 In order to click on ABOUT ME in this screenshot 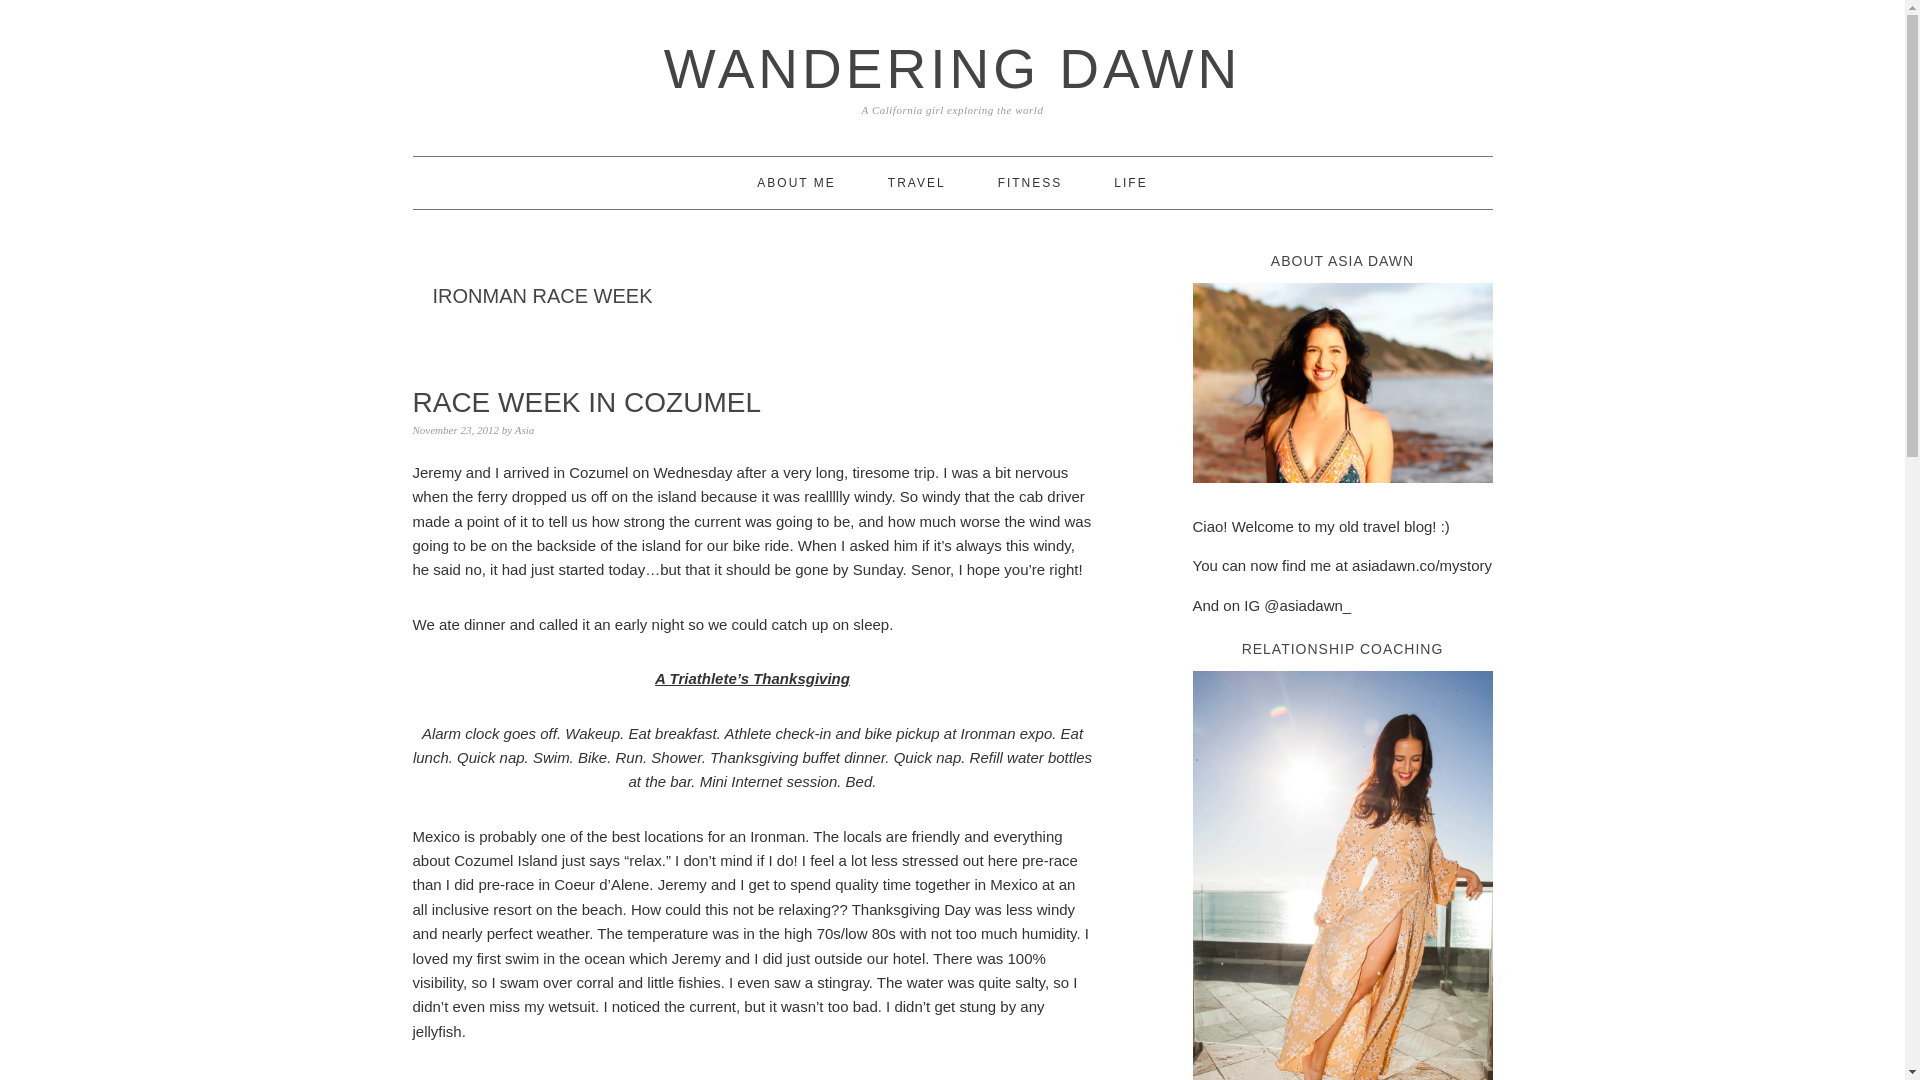, I will do `click(796, 182)`.